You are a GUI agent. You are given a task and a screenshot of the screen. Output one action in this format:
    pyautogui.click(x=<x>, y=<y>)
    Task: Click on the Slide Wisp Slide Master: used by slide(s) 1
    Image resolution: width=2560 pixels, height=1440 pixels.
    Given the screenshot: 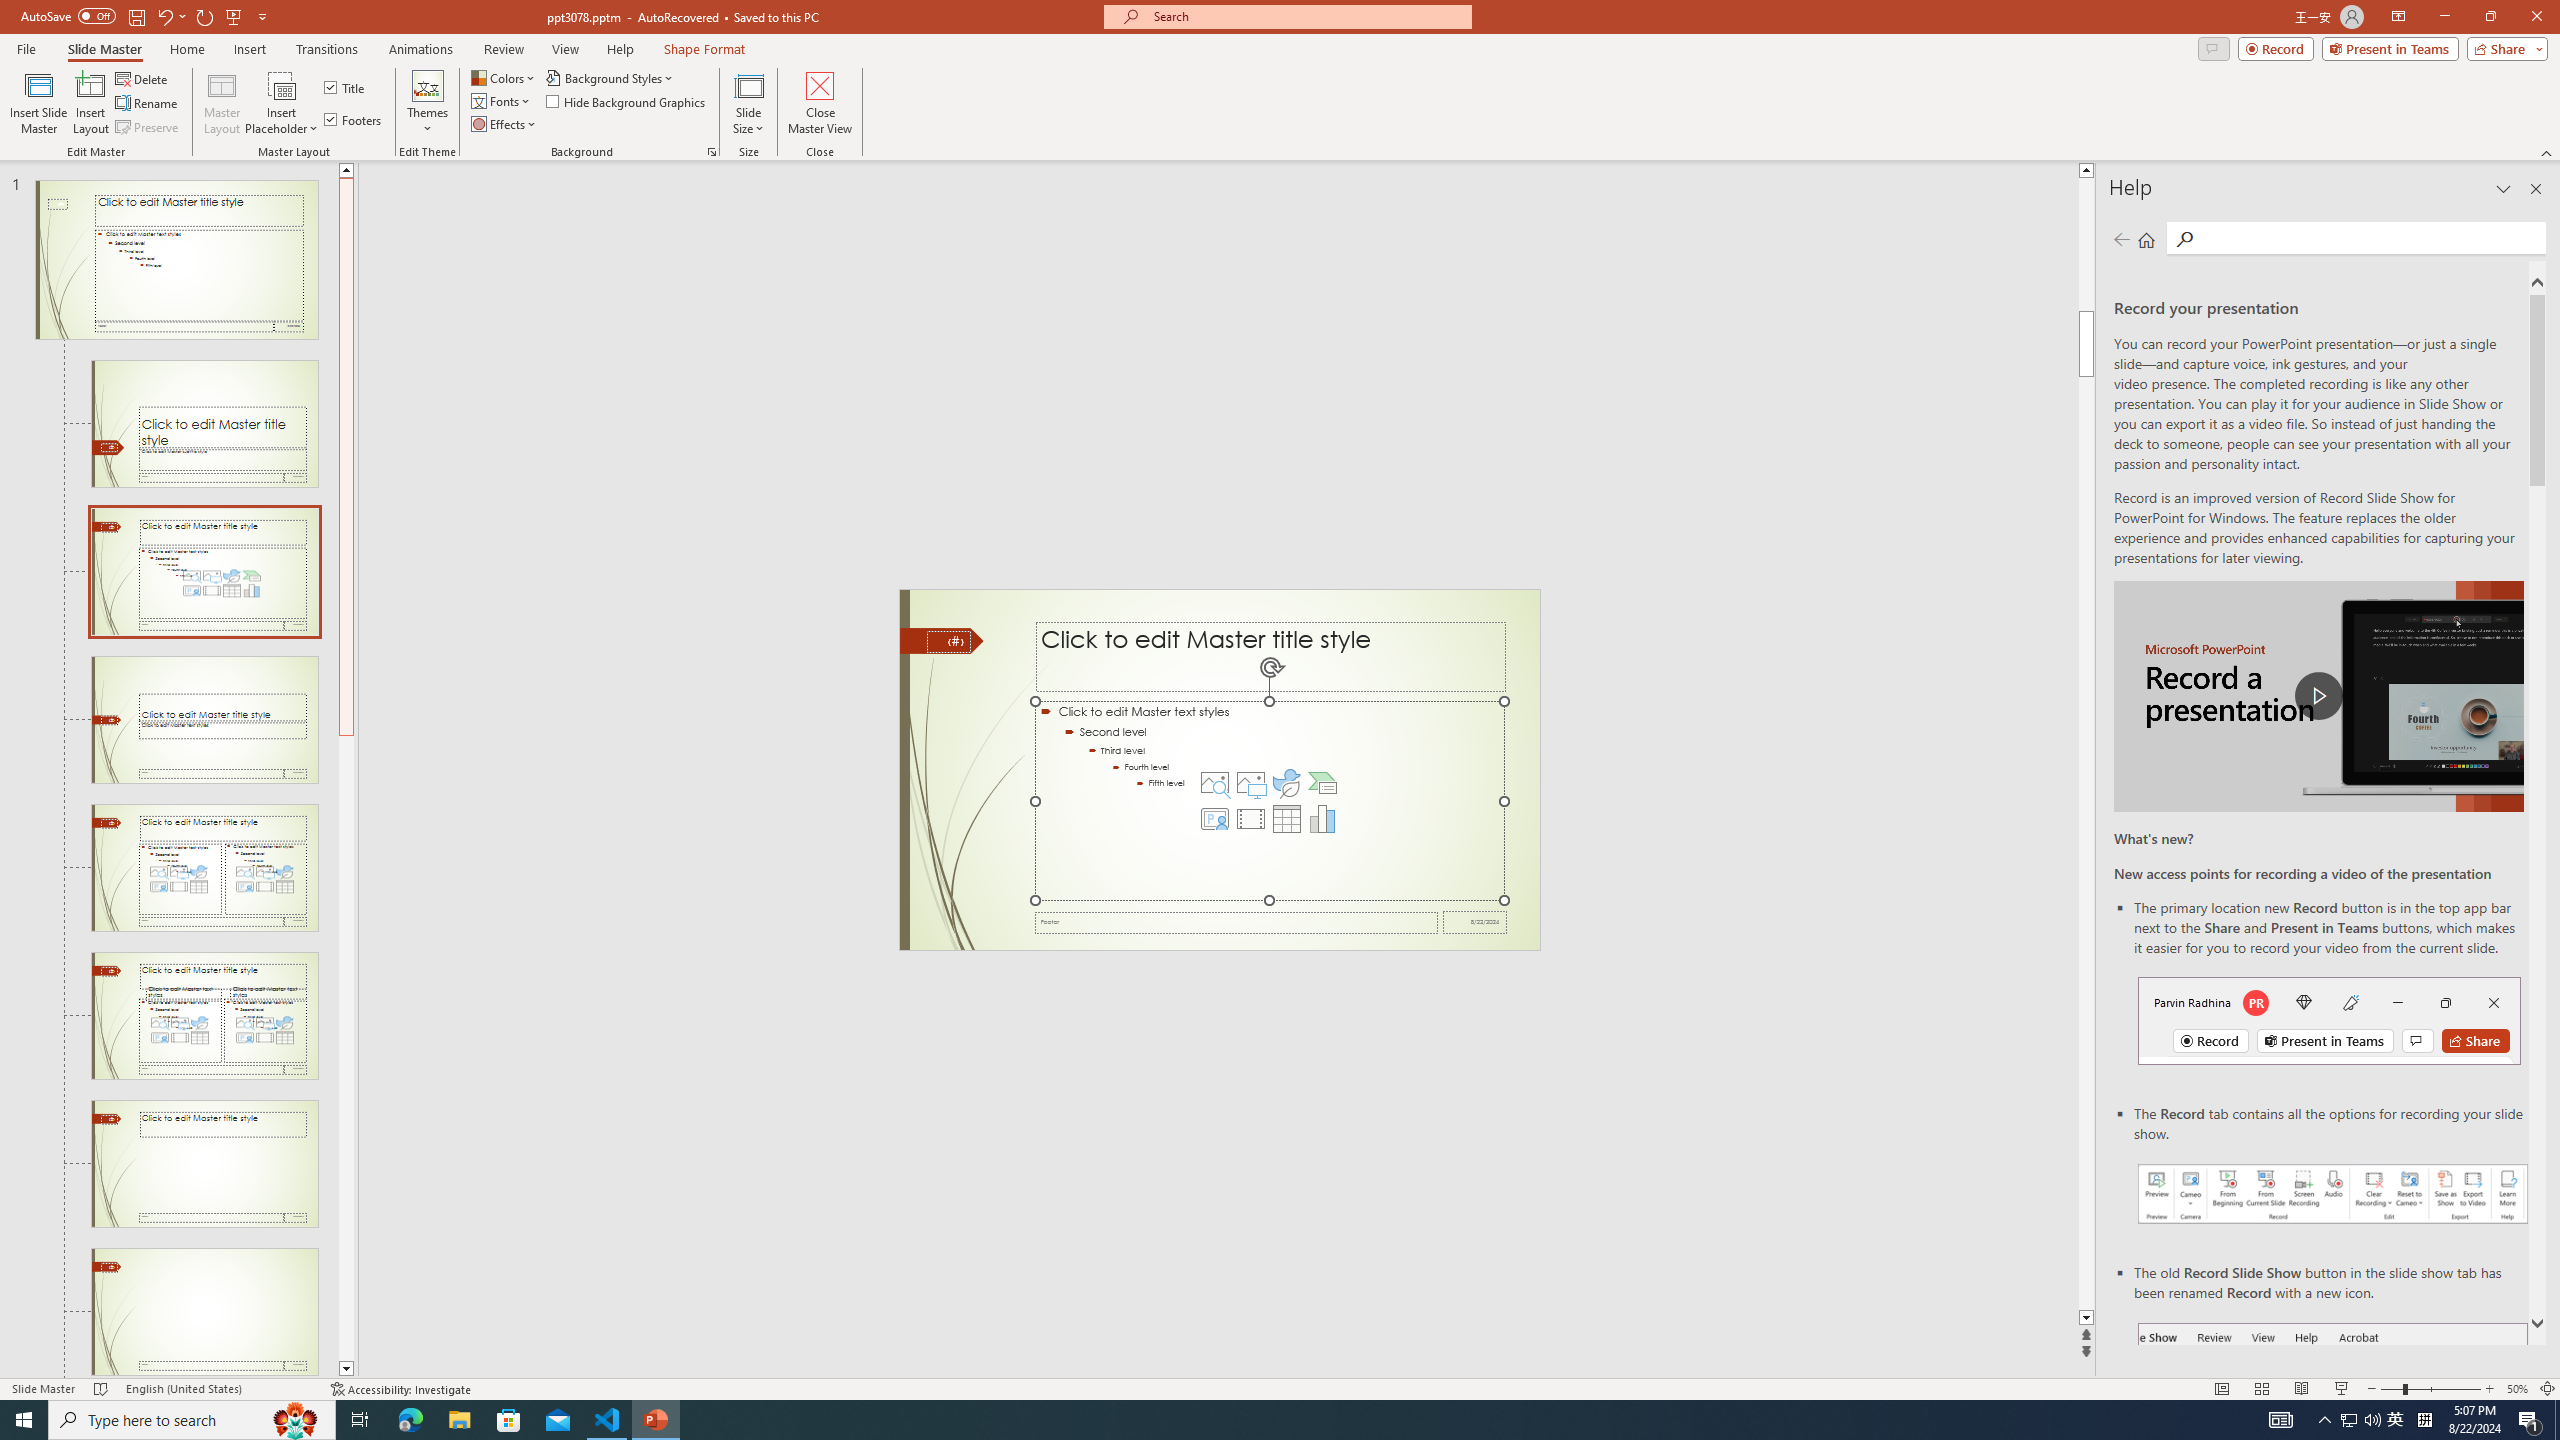 What is the action you would take?
    pyautogui.click(x=176, y=260)
    